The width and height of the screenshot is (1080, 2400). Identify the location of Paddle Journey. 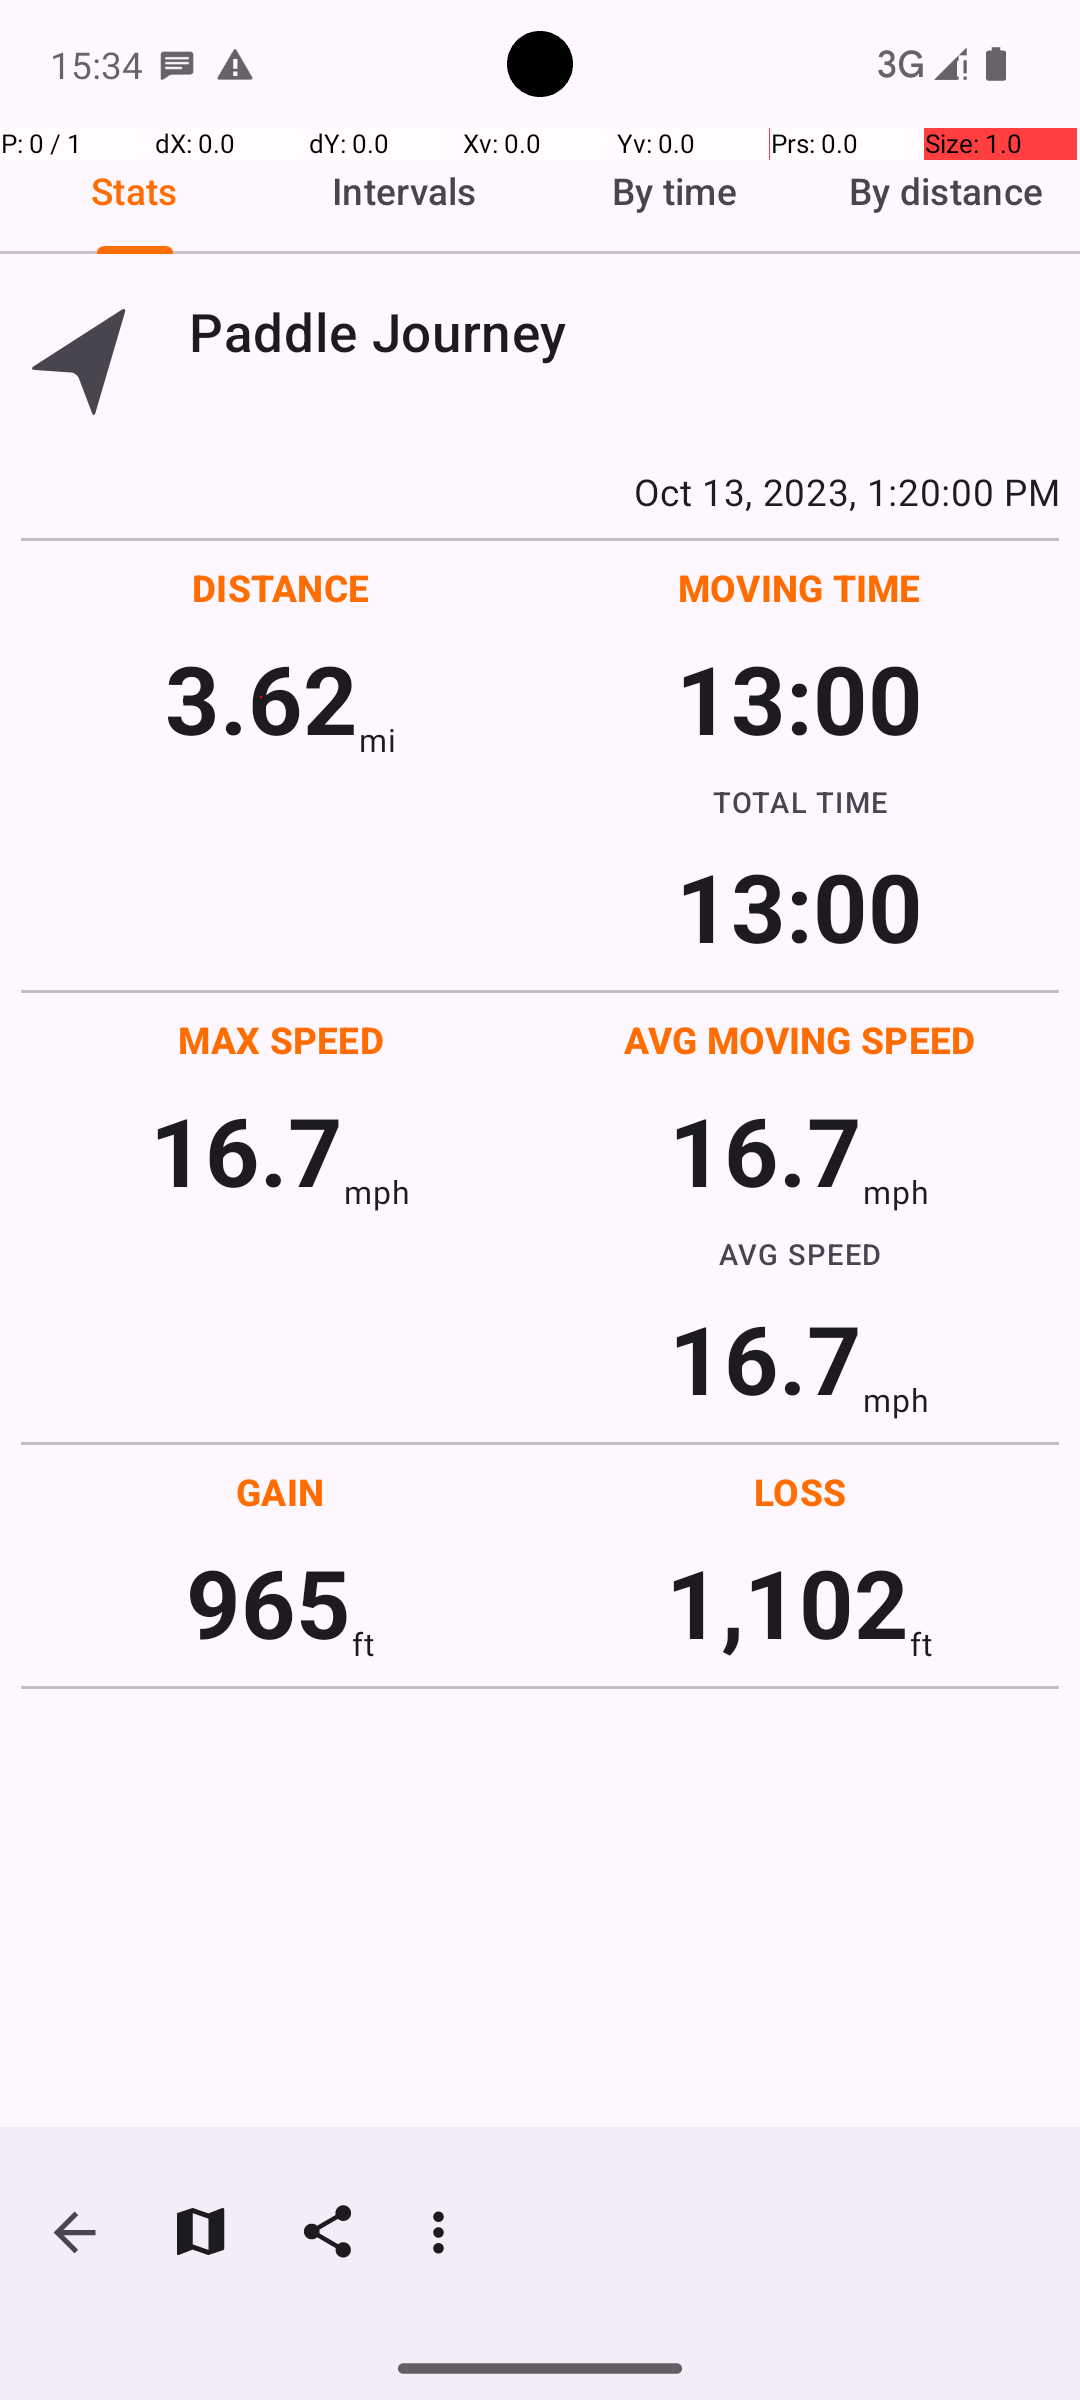
(624, 332).